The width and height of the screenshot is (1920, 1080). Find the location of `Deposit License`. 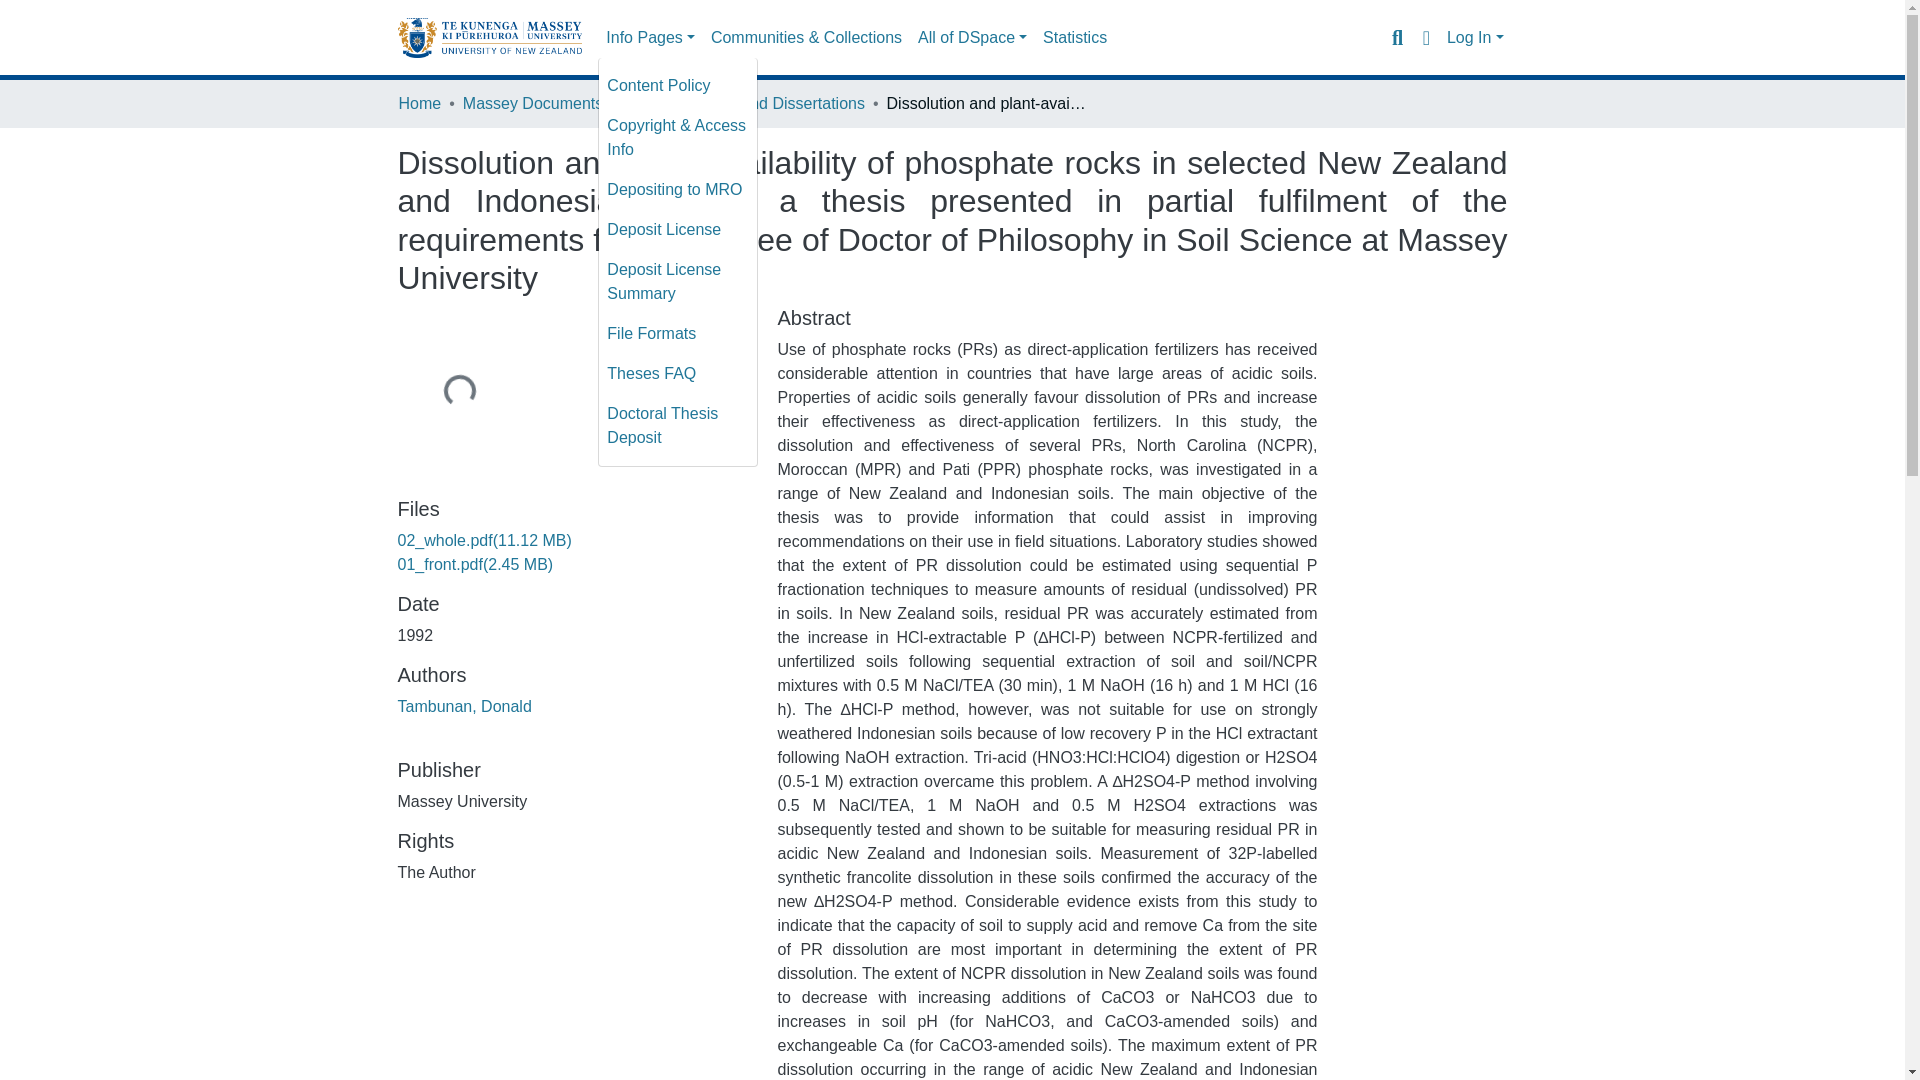

Deposit License is located at coordinates (678, 229).